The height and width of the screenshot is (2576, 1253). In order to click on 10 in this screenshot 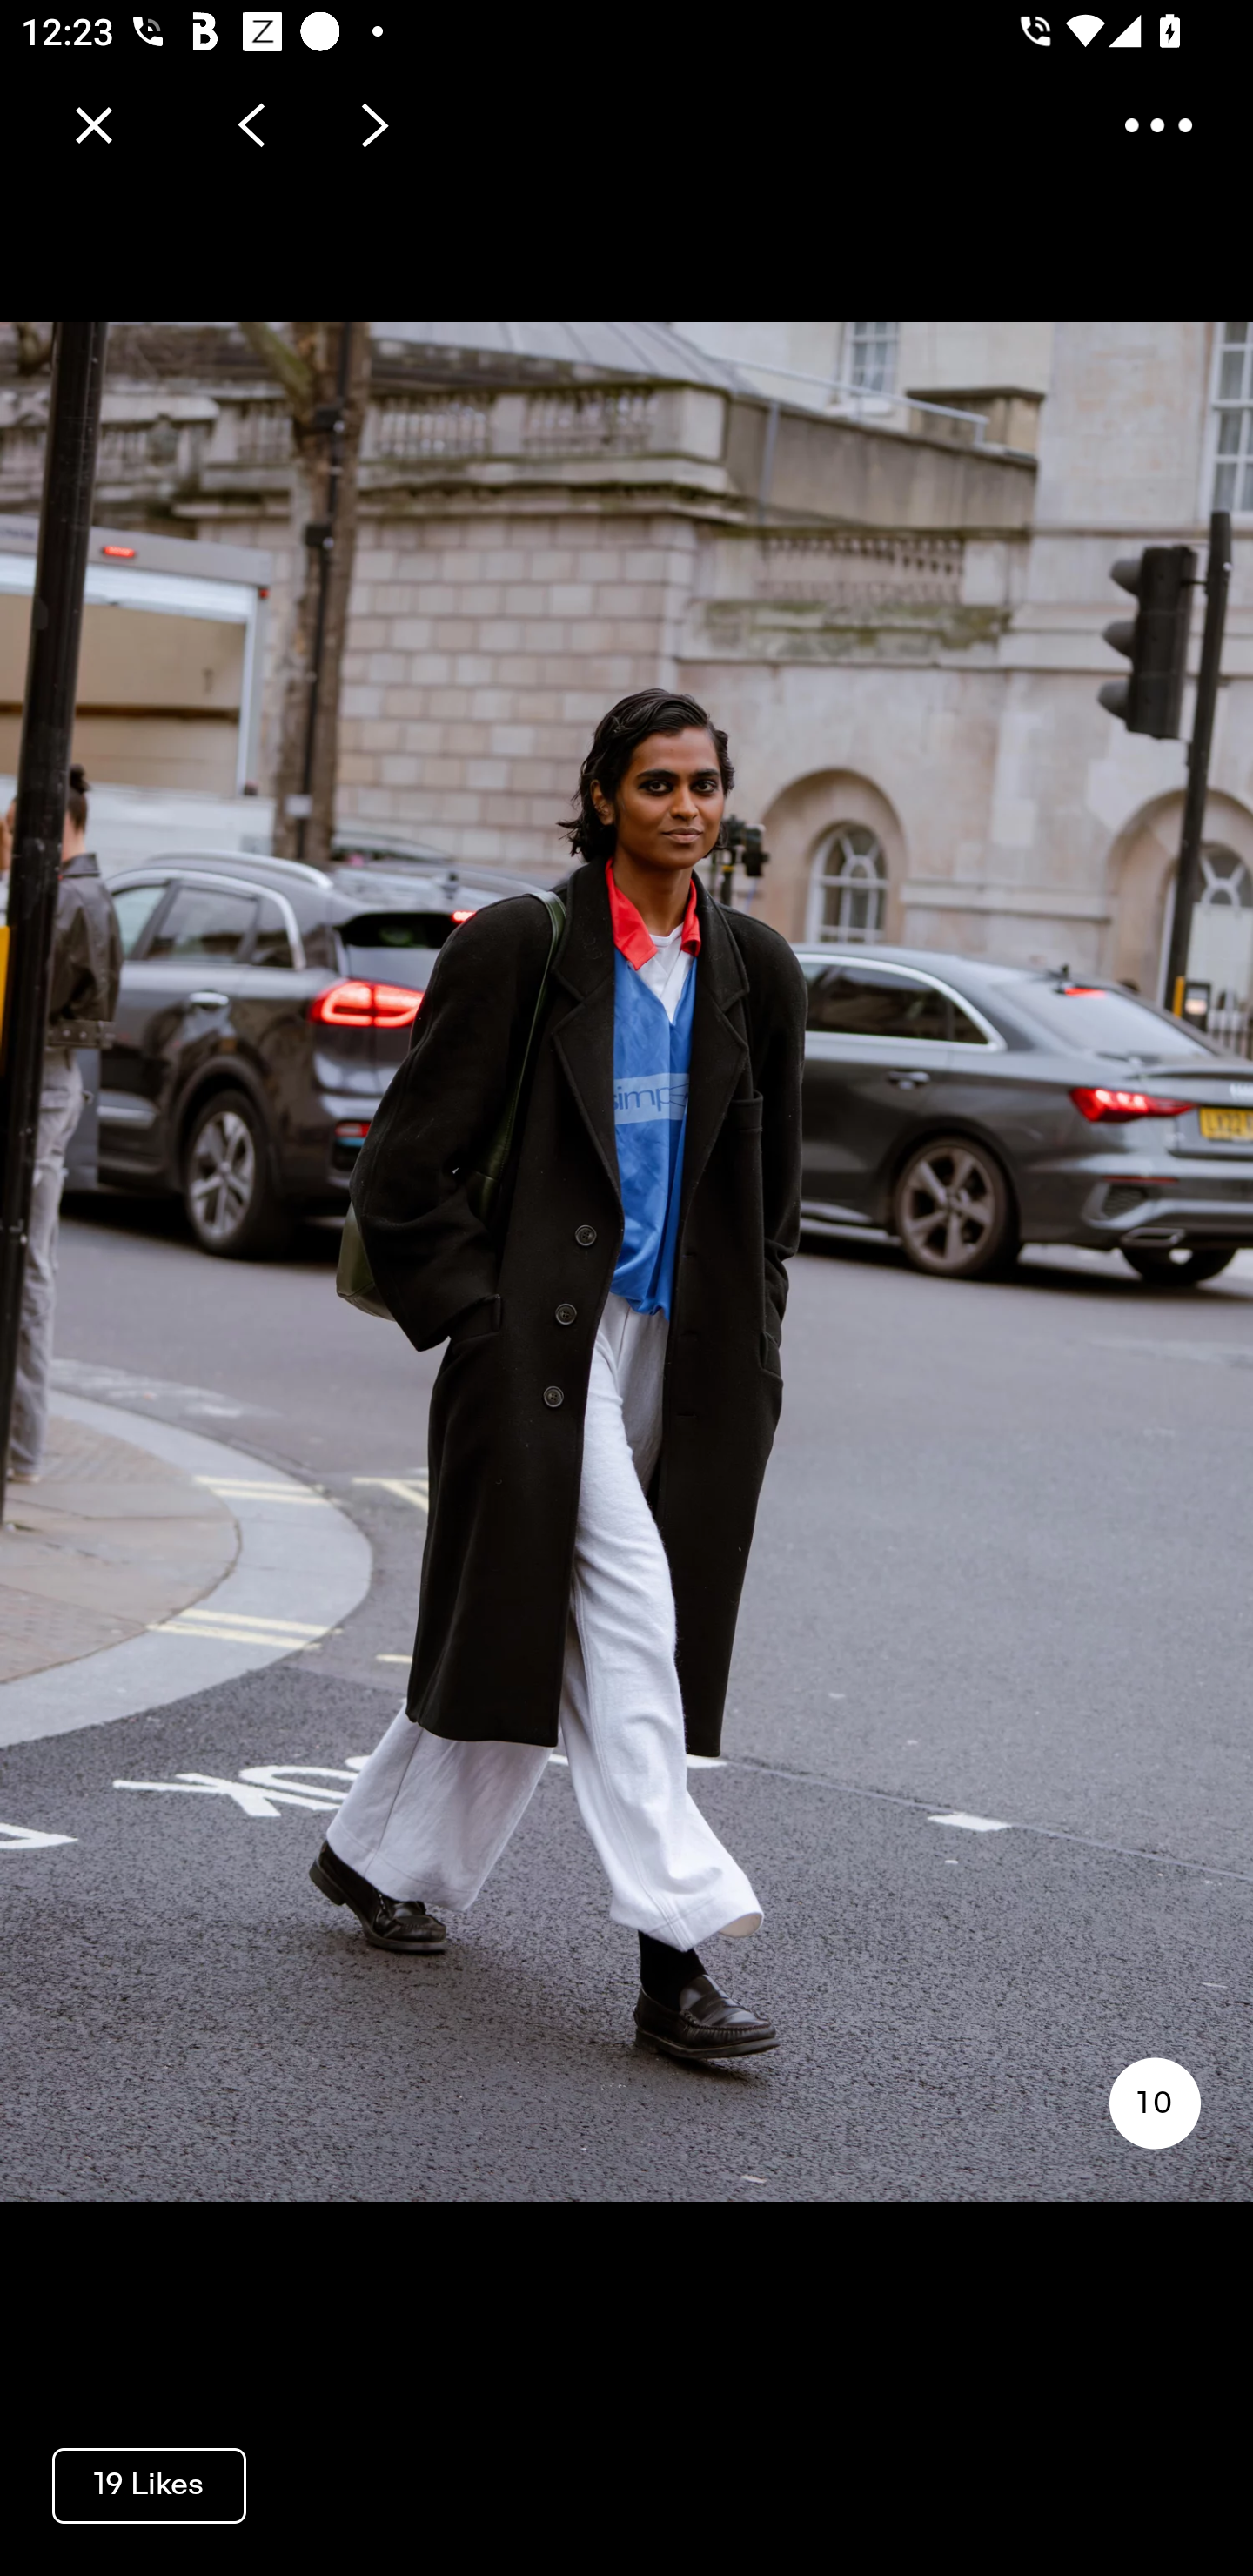, I will do `click(1154, 2103)`.